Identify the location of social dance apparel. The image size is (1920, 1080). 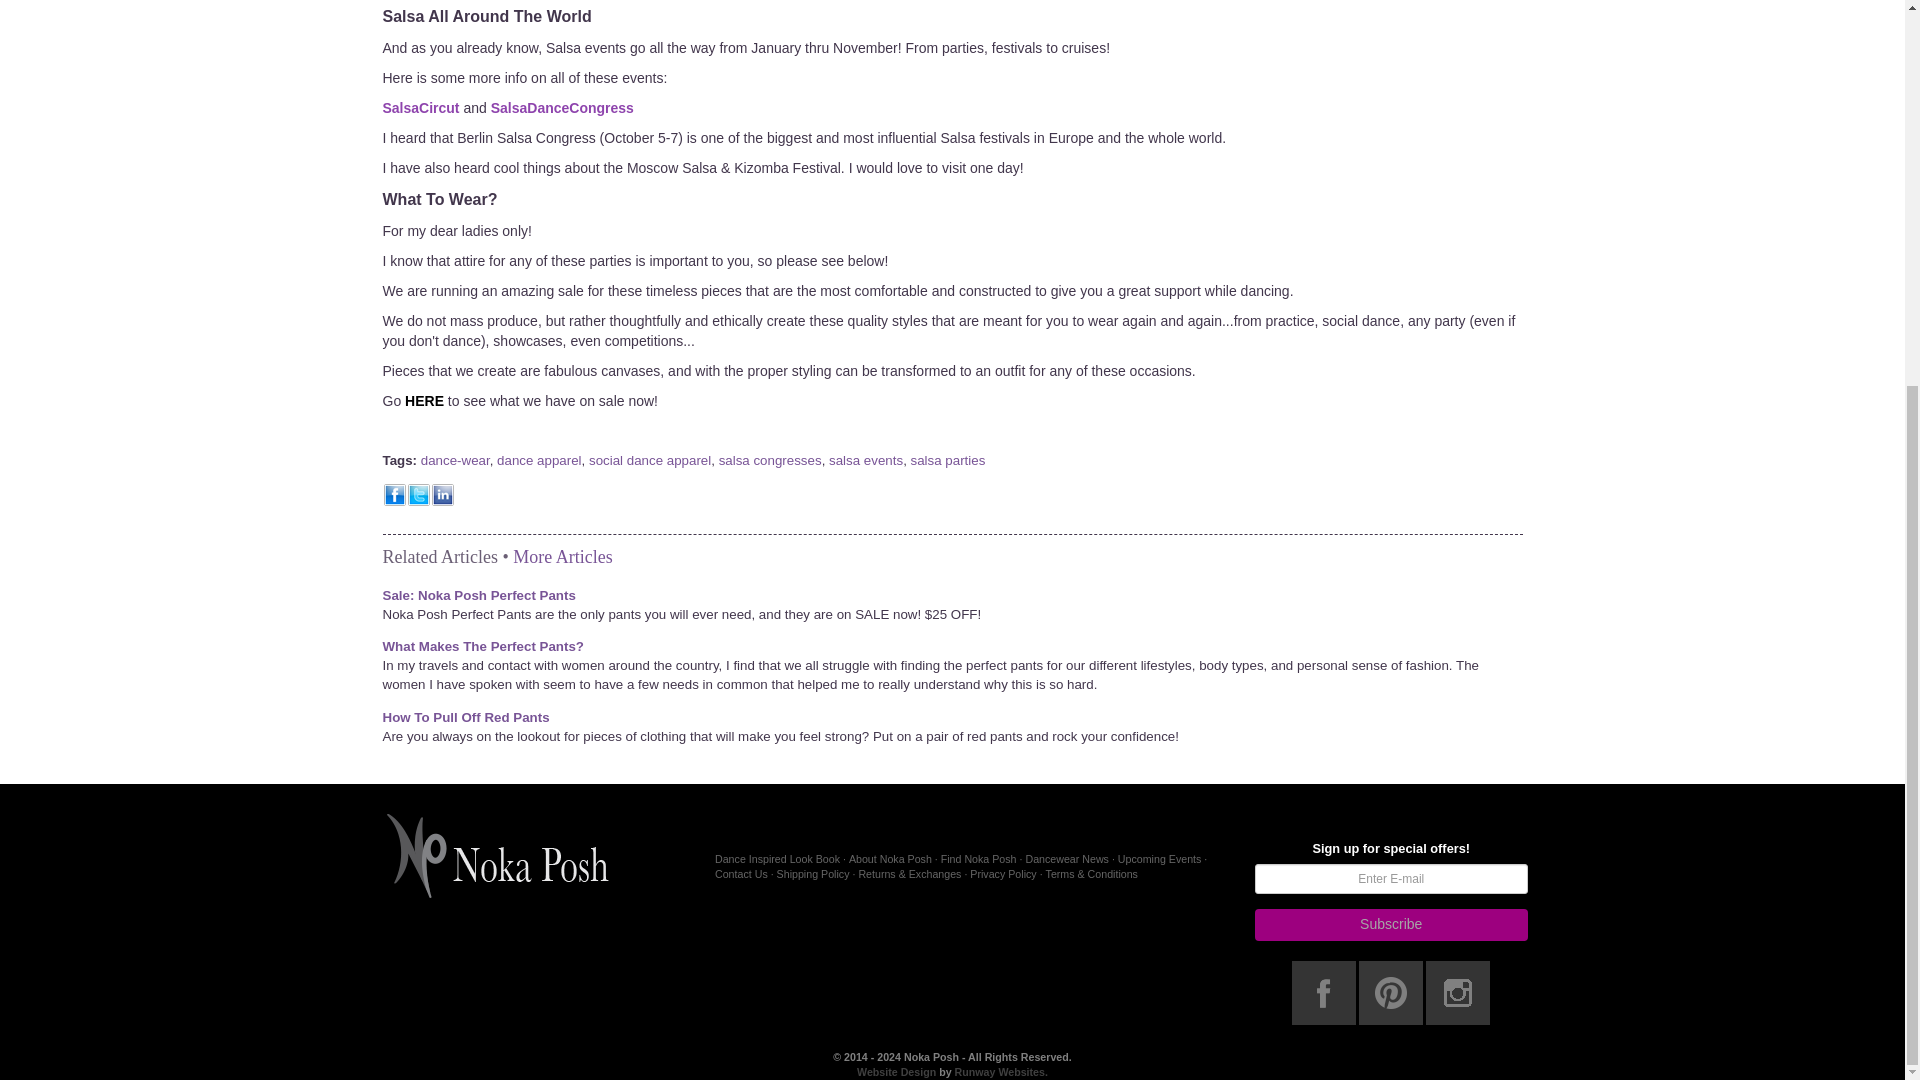
(650, 460).